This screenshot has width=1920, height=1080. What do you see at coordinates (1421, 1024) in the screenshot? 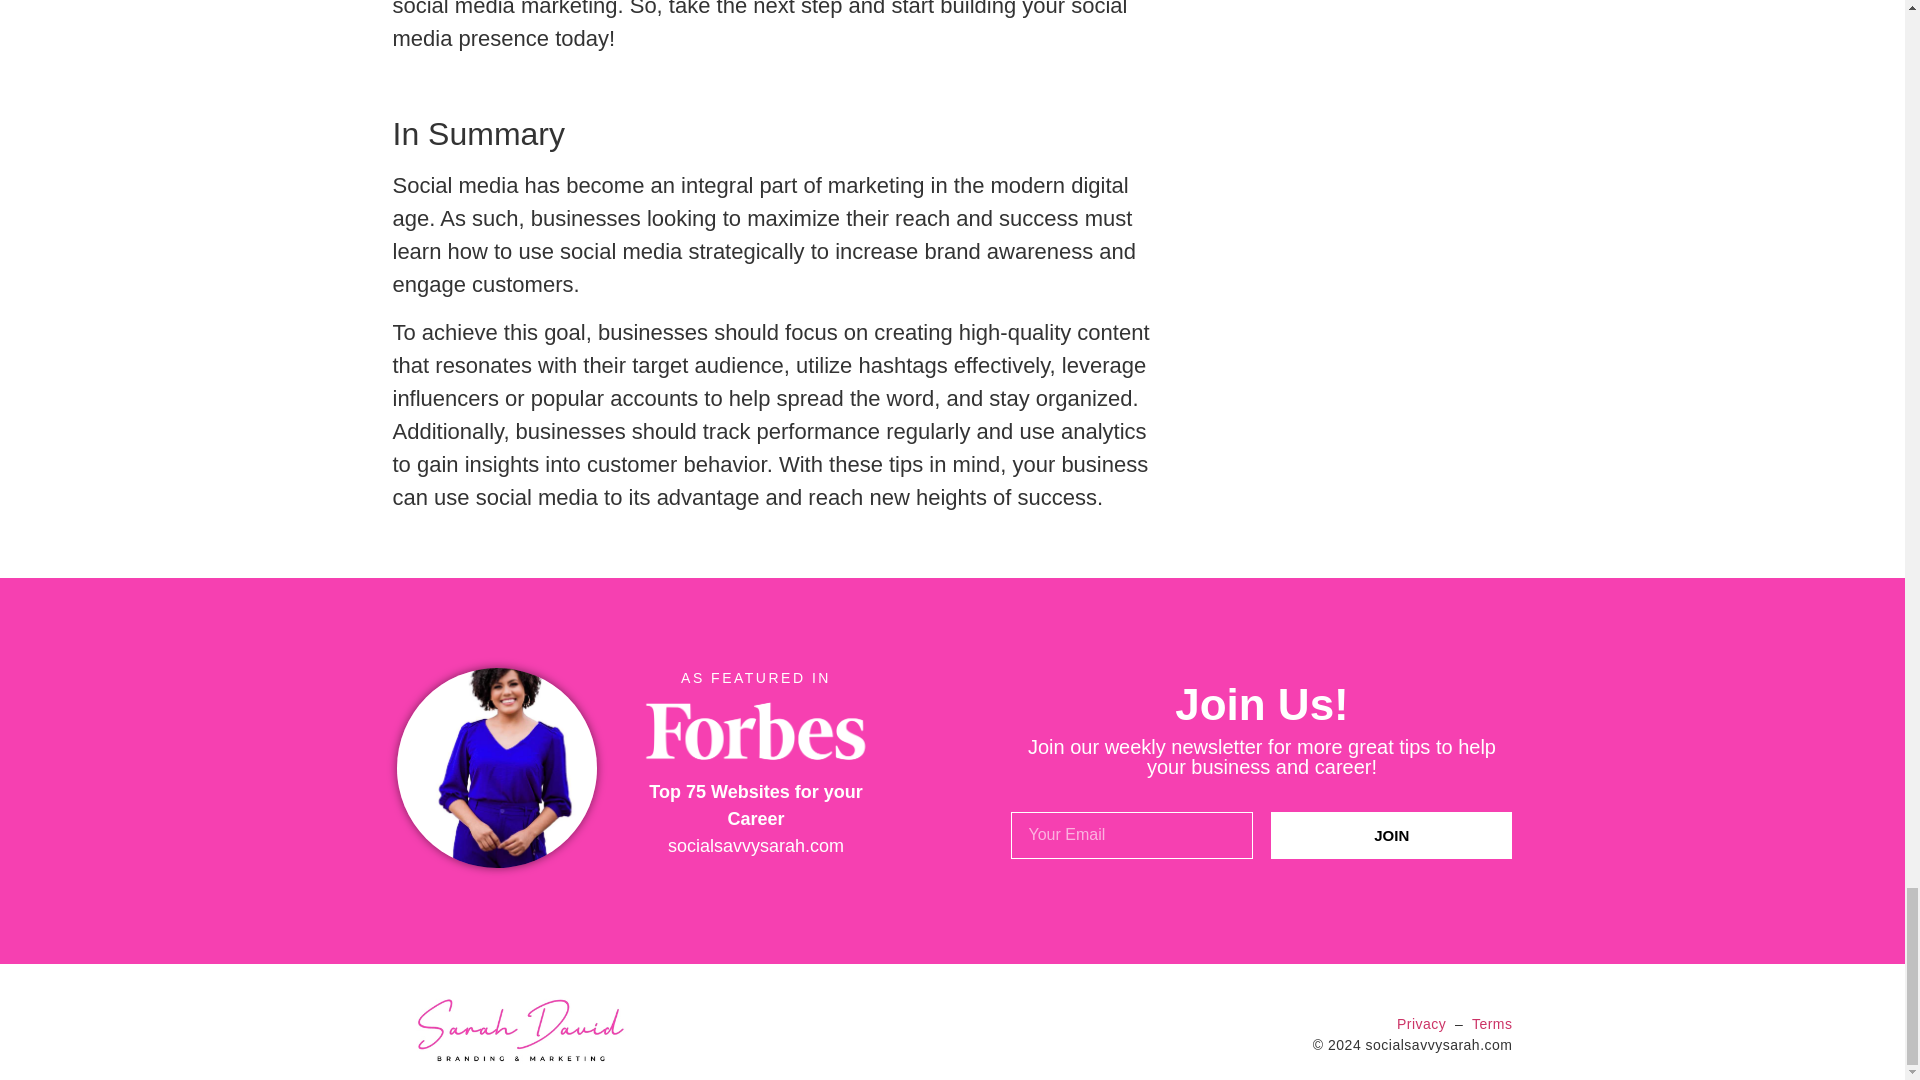
I see `Privacy` at bounding box center [1421, 1024].